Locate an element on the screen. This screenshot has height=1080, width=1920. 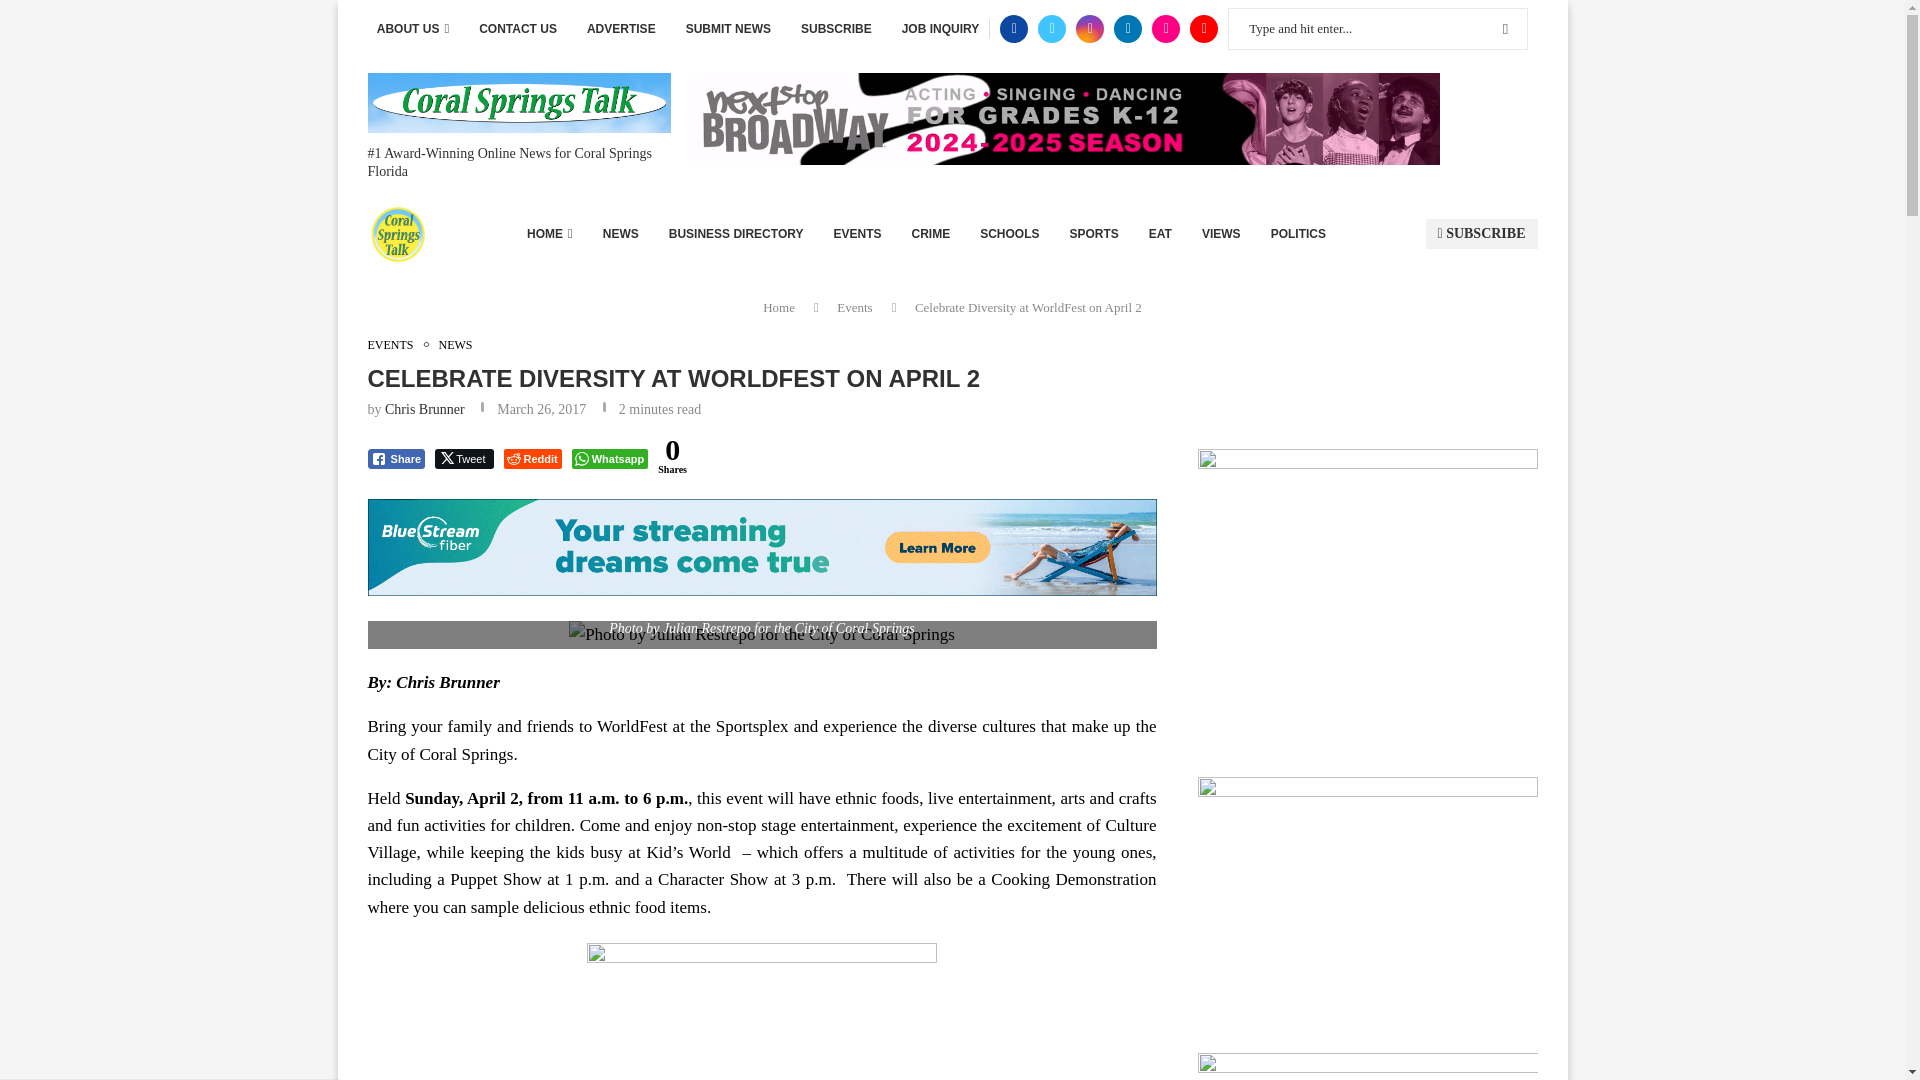
ABOUT US is located at coordinates (412, 29).